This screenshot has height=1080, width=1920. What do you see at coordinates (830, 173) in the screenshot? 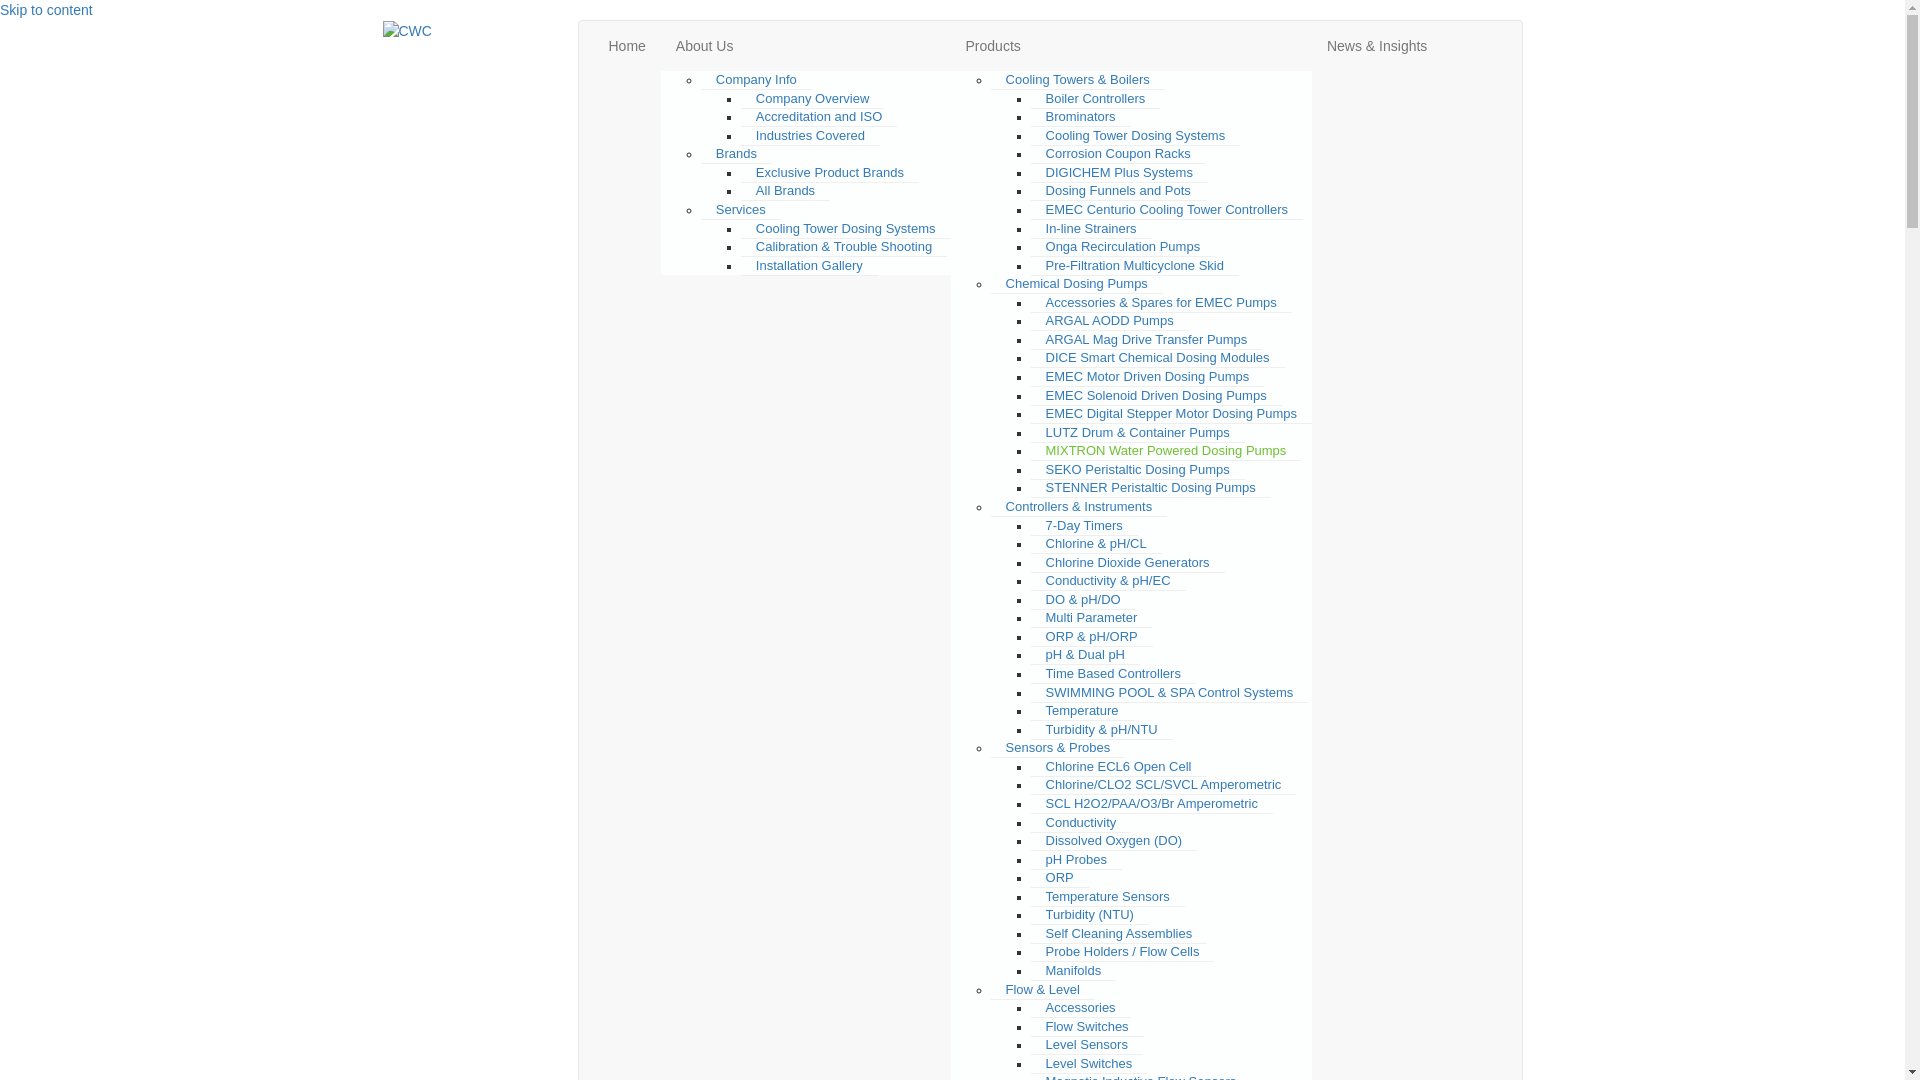
I see `Exclusive Product Brands` at bounding box center [830, 173].